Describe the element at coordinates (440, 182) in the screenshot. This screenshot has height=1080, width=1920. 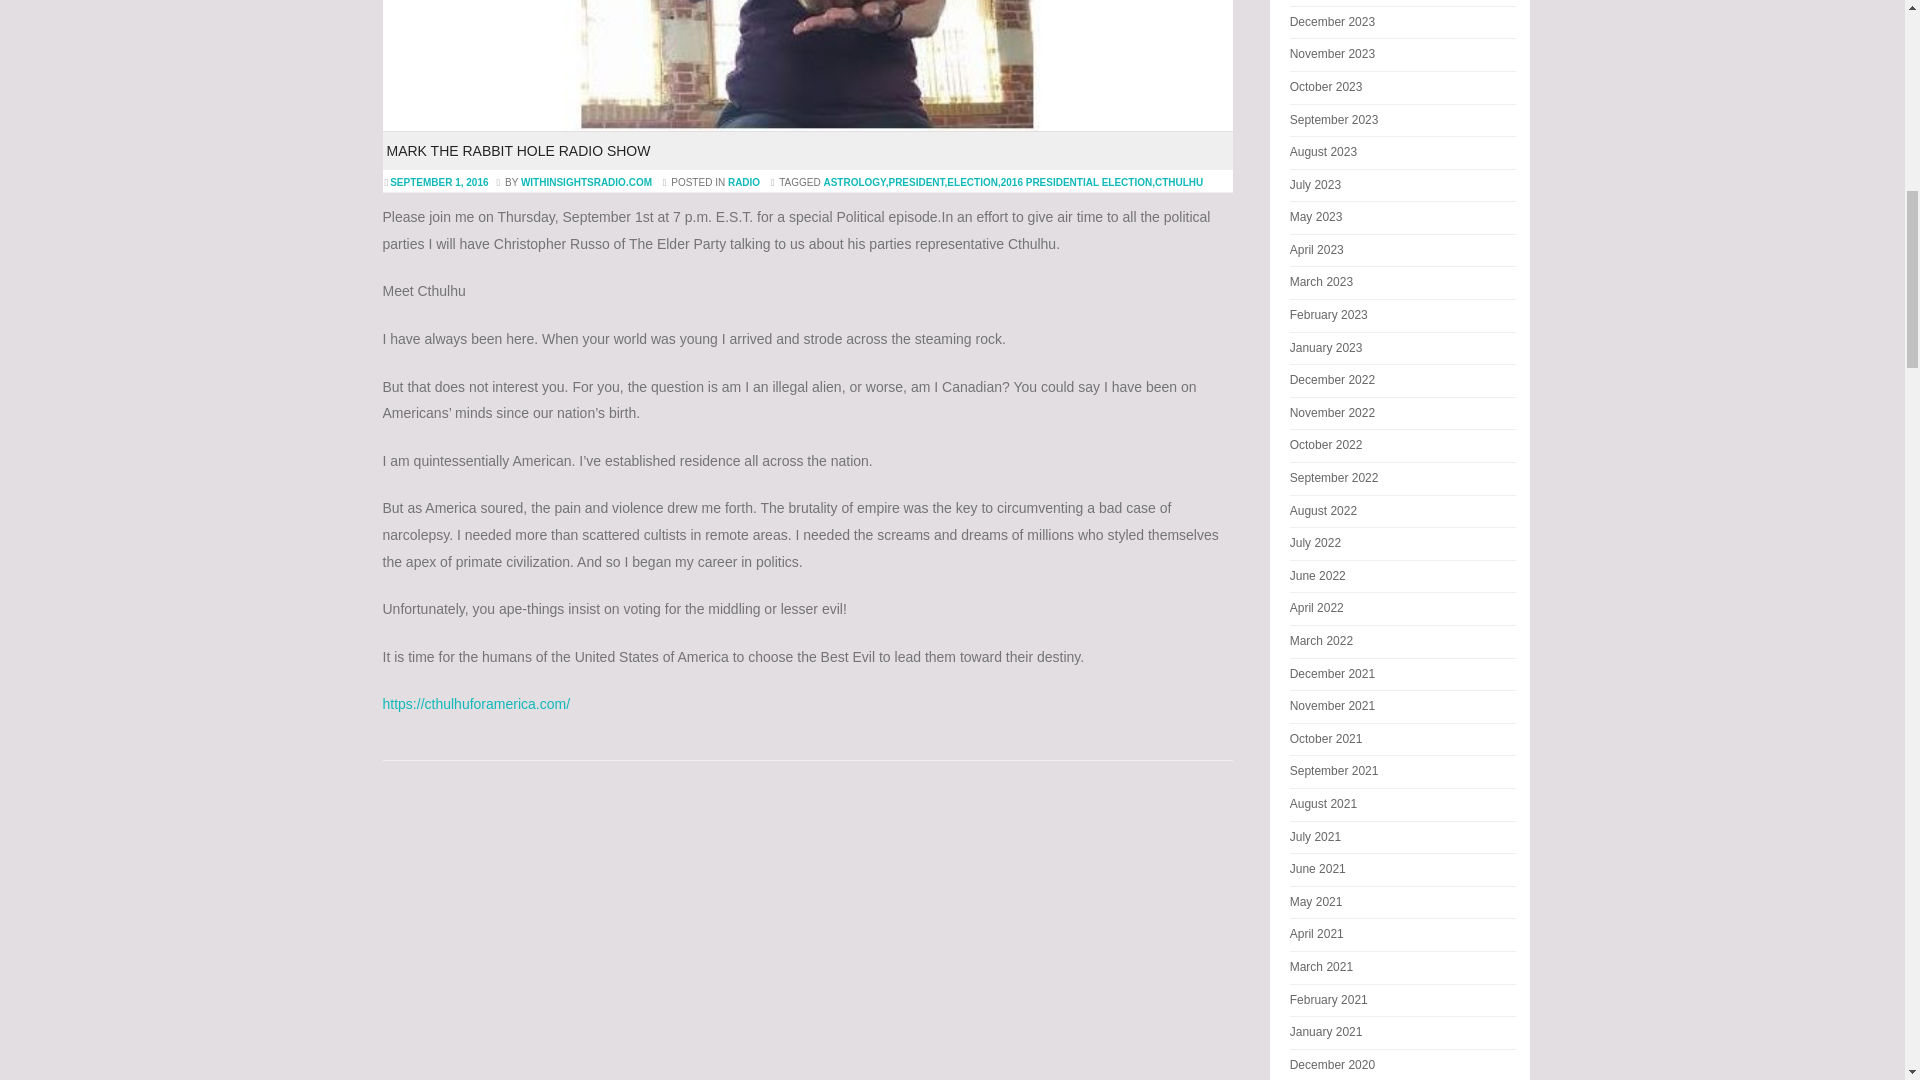
I see `SEPTEMBER 1, 2016` at that location.